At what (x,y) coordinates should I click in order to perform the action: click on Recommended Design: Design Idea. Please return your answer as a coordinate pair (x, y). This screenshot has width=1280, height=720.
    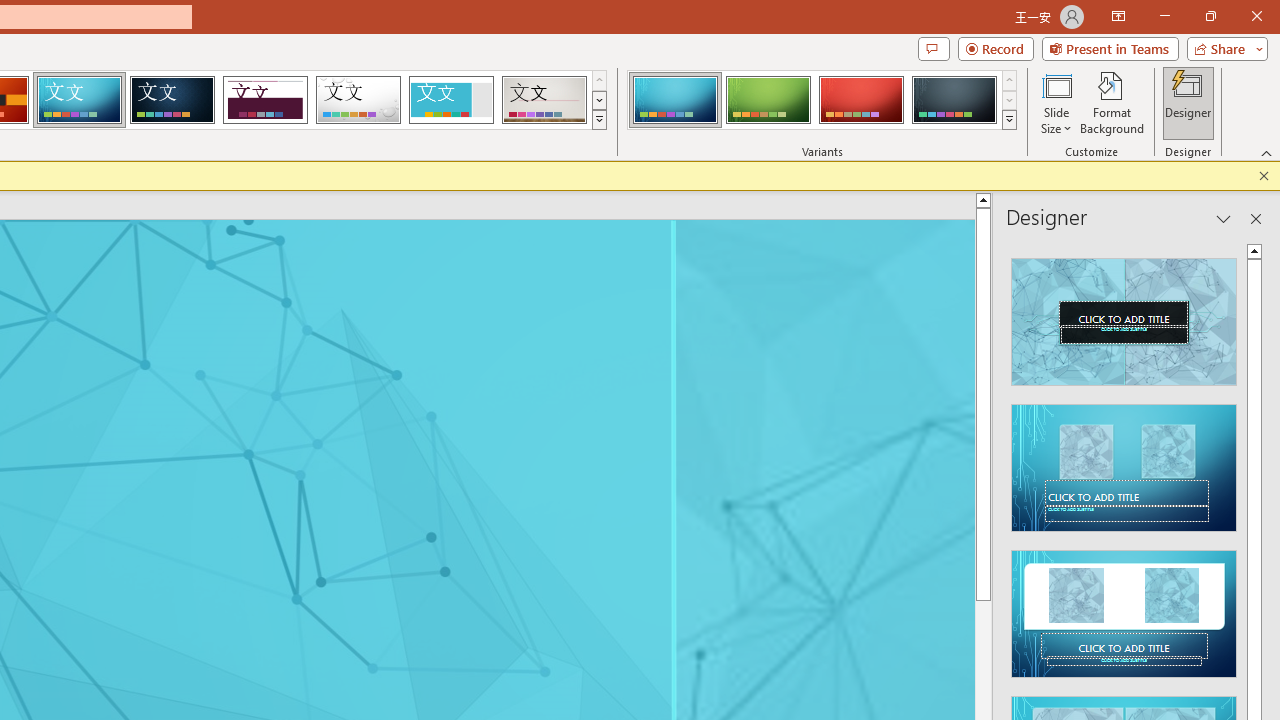
    Looking at the image, I should click on (1124, 316).